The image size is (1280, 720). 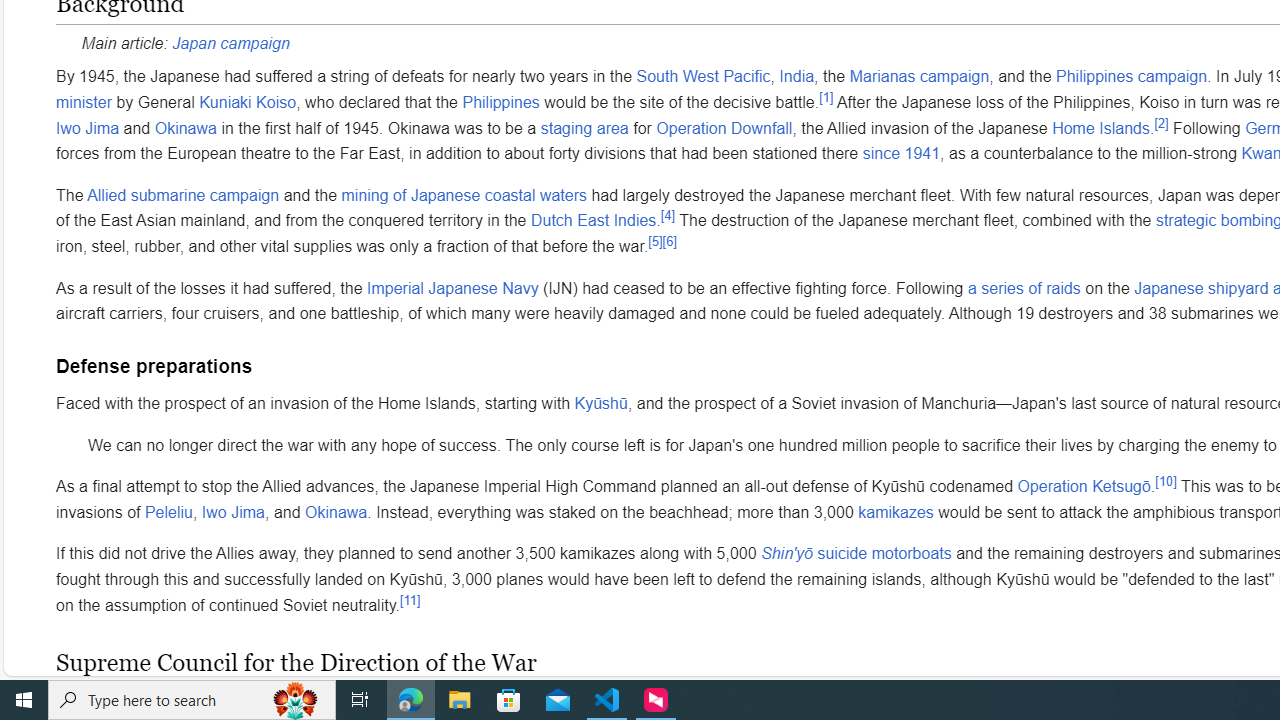 I want to click on mining of Japanese coastal waters, so click(x=464, y=194).